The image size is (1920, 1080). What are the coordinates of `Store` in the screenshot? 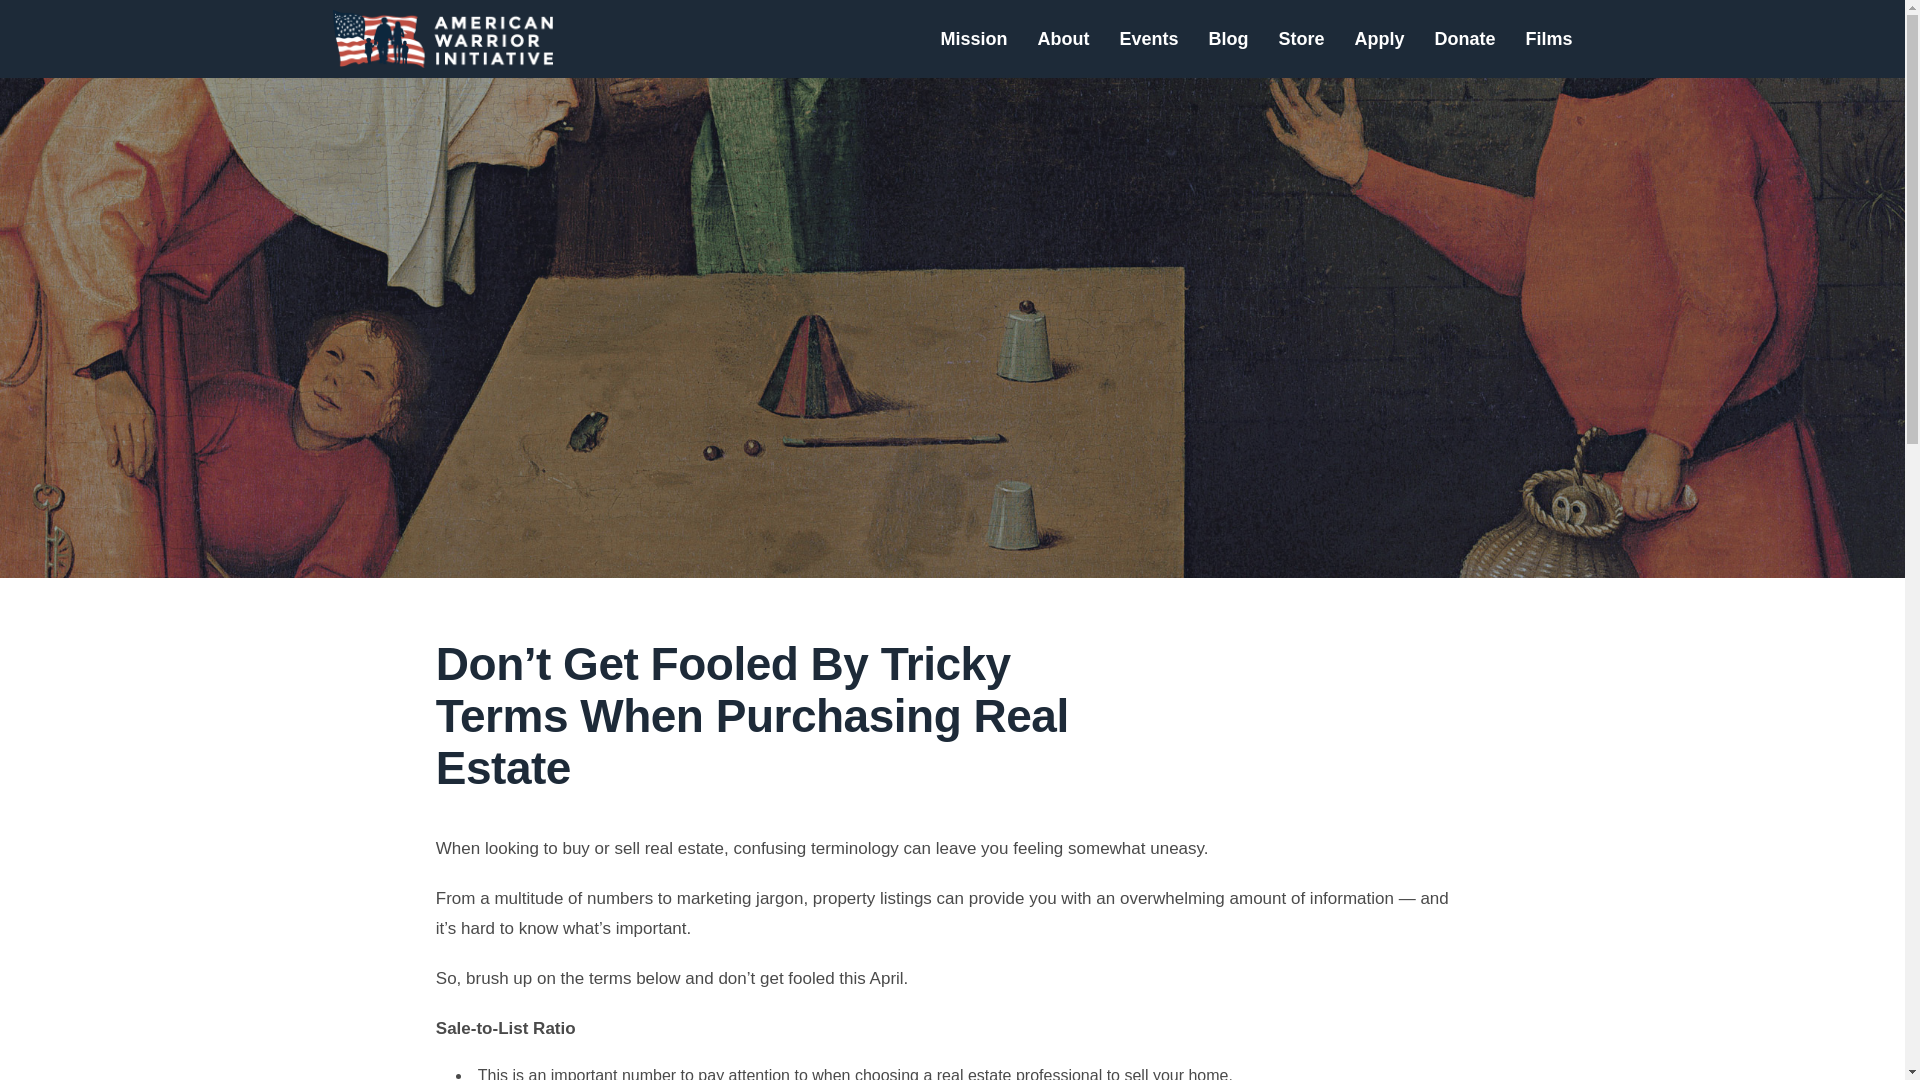 It's located at (1301, 38).